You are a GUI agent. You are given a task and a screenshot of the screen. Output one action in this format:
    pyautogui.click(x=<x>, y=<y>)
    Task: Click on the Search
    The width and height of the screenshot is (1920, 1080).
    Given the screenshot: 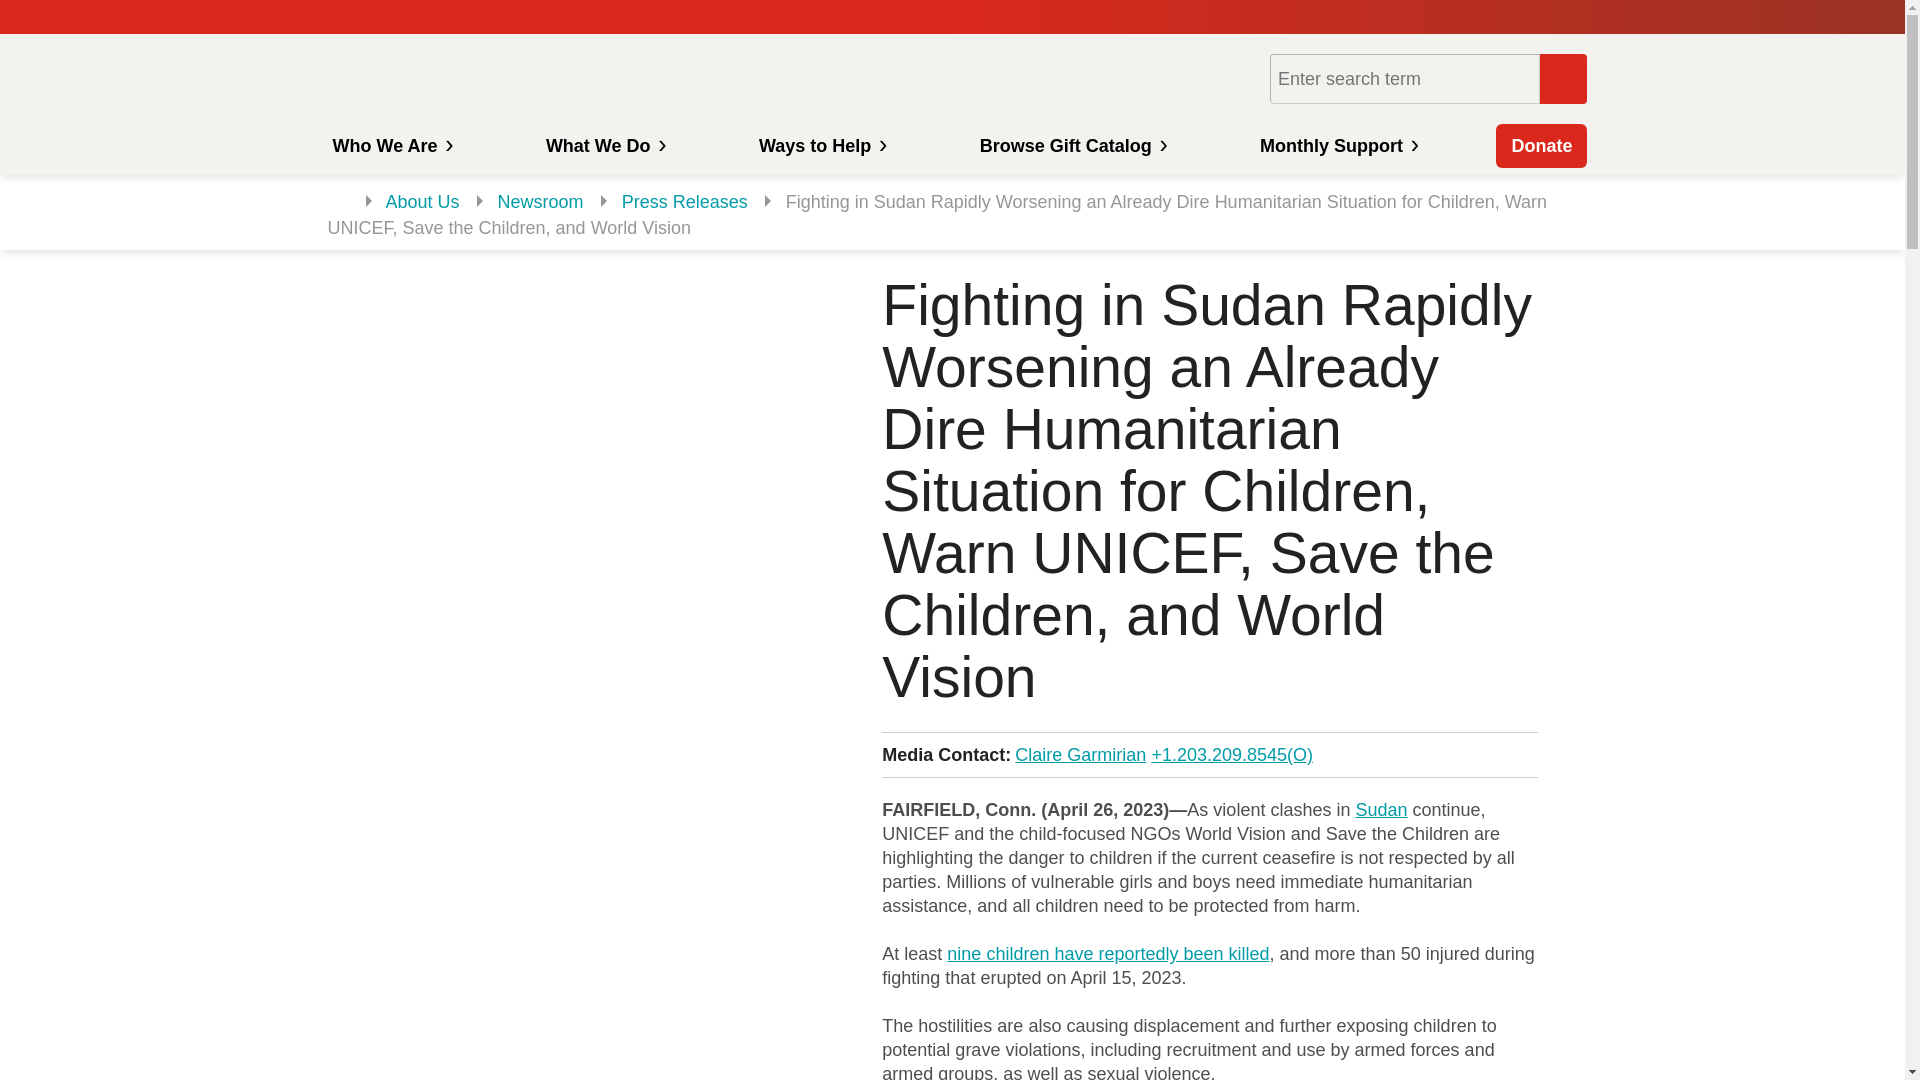 What is the action you would take?
    pyautogui.click(x=1563, y=78)
    